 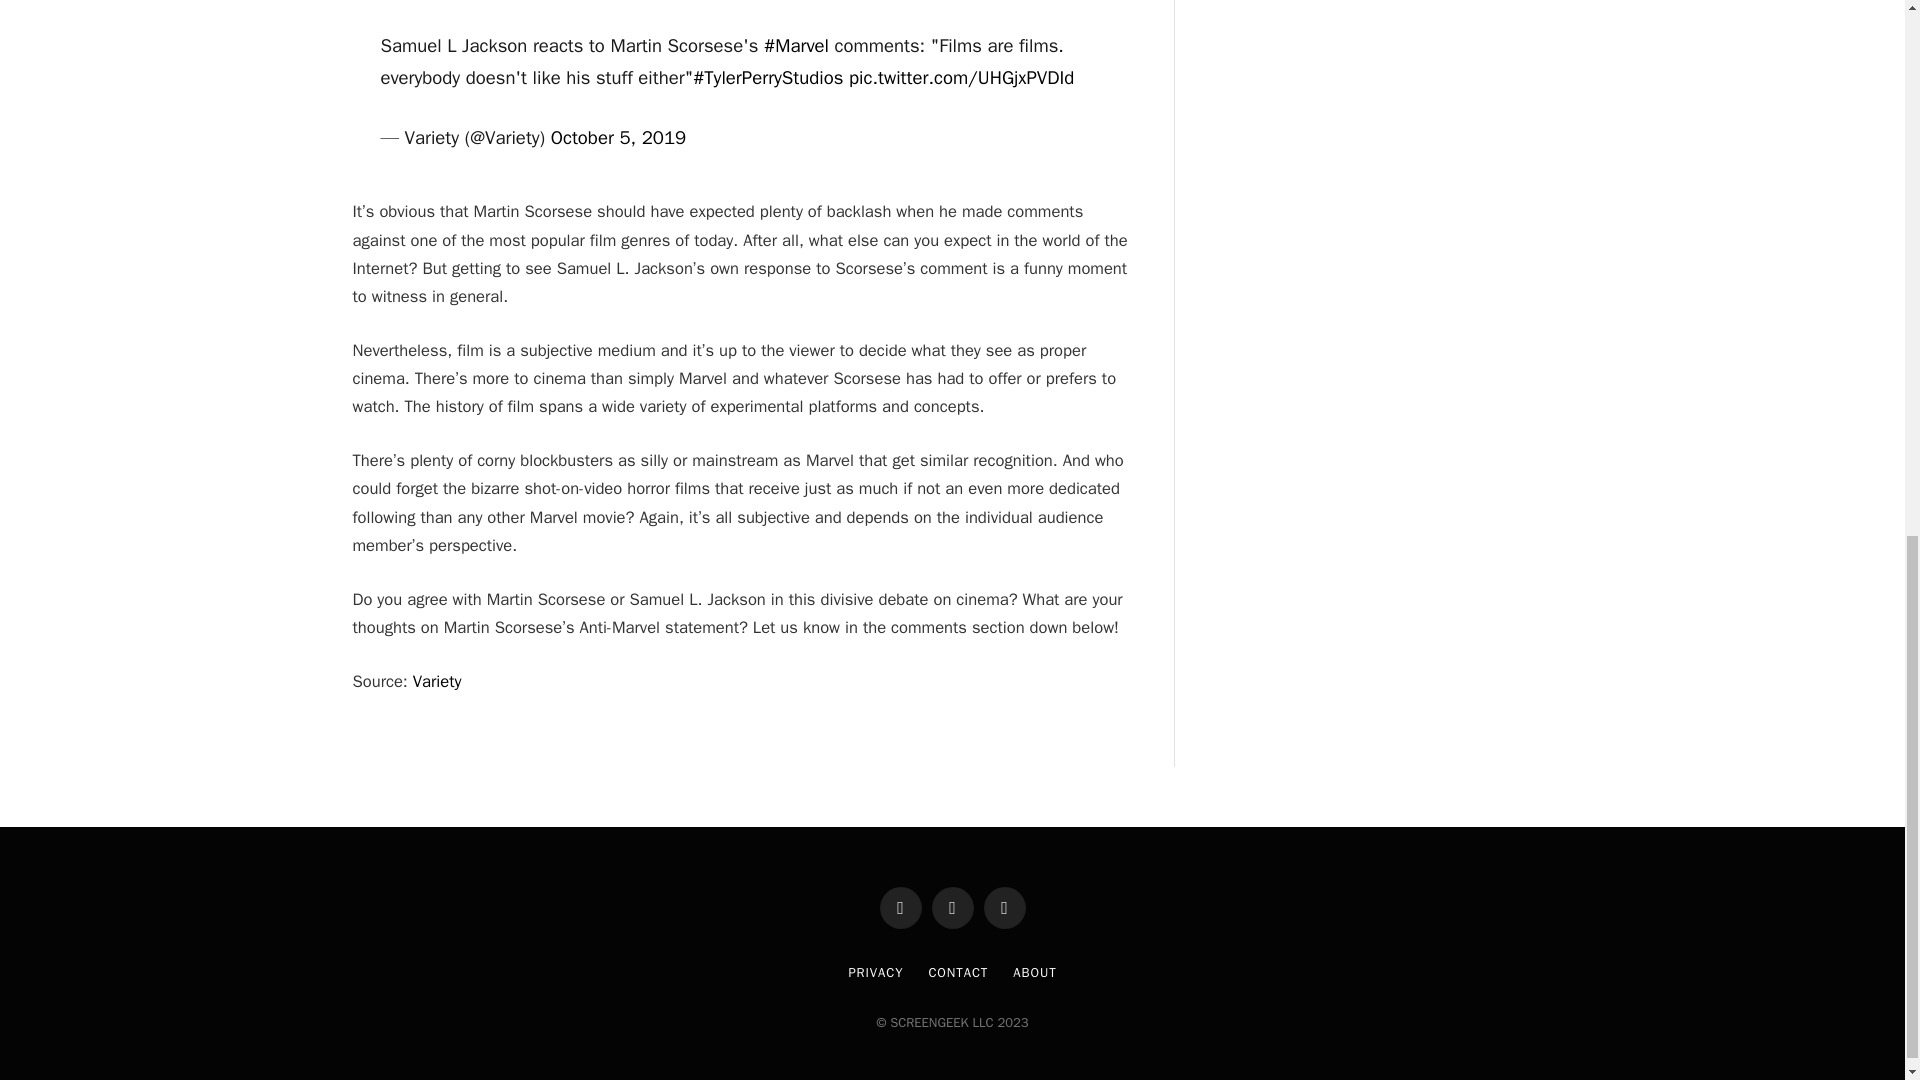 What do you see at coordinates (618, 138) in the screenshot?
I see `October 5, 2019` at bounding box center [618, 138].